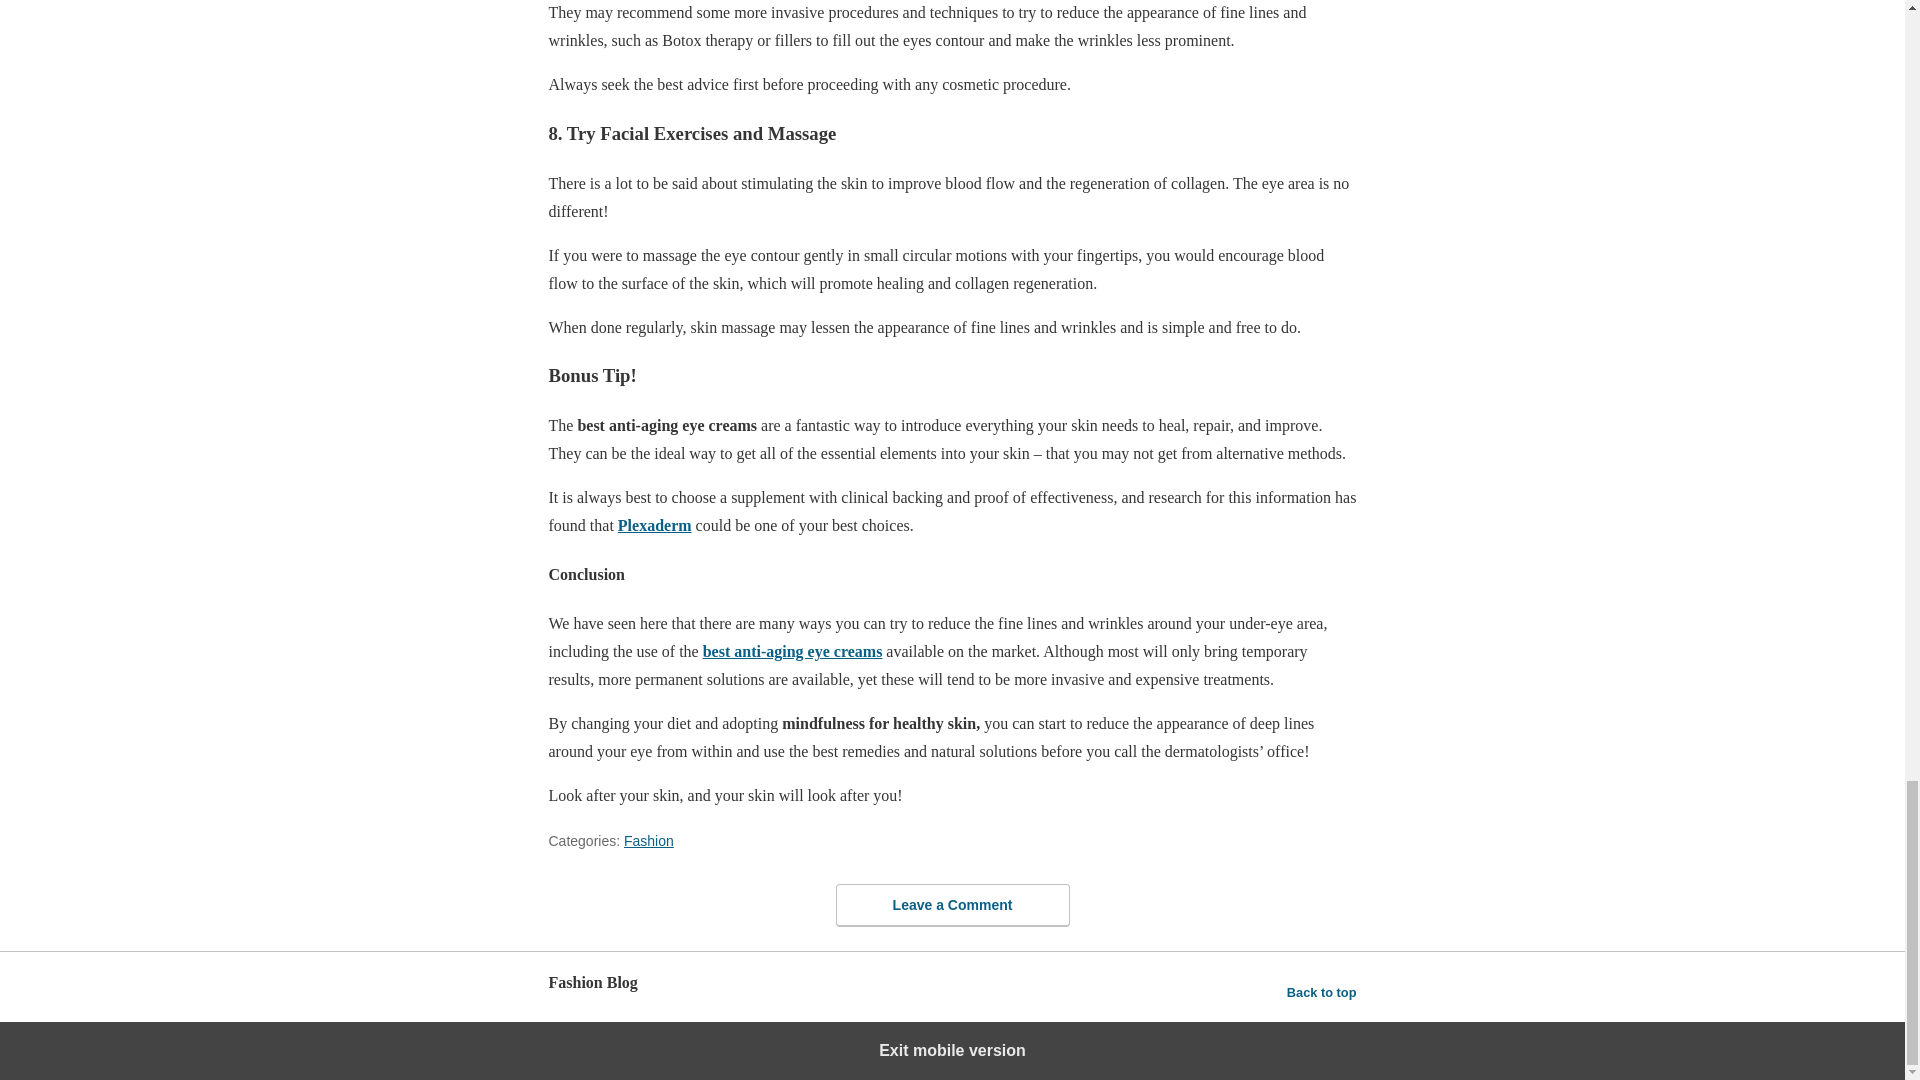 The image size is (1920, 1080). Describe the element at coordinates (1322, 992) in the screenshot. I see `Back to top` at that location.